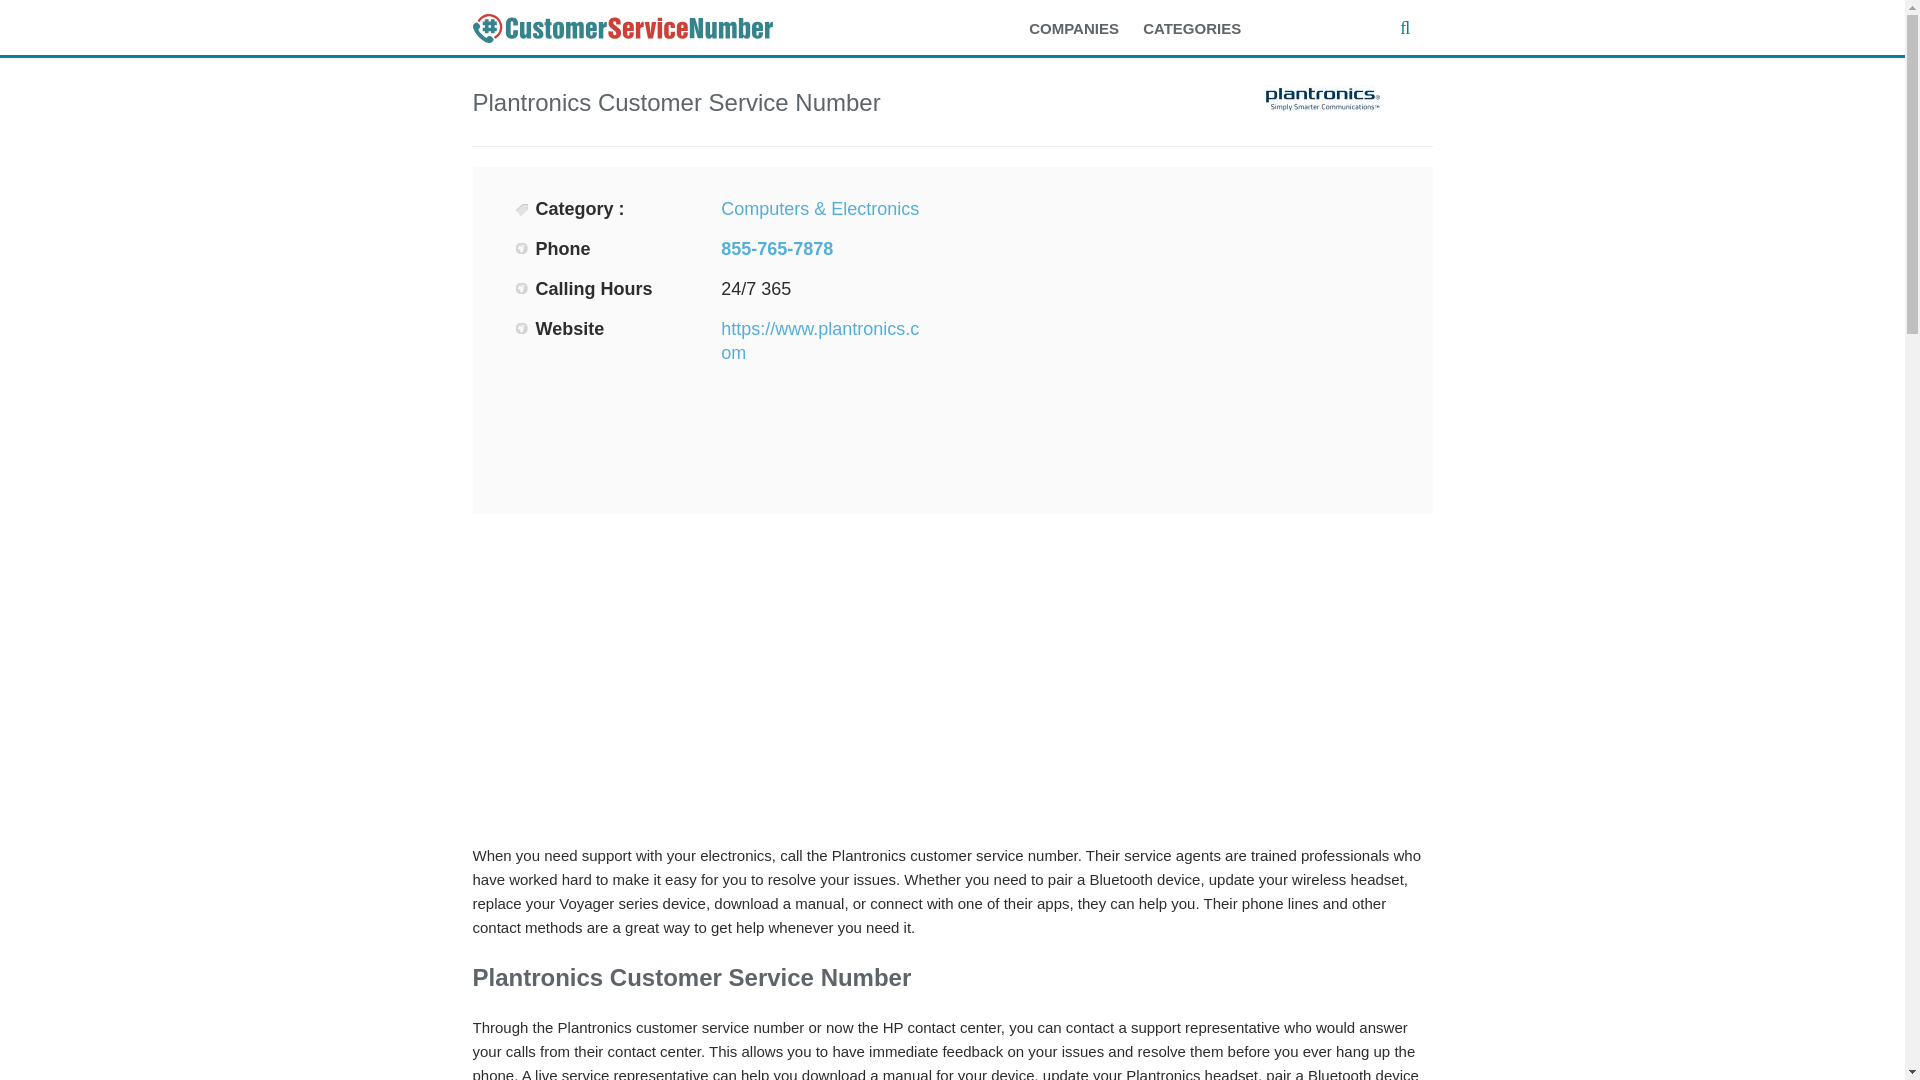 This screenshot has width=1920, height=1080. Describe the element at coordinates (777, 248) in the screenshot. I see `855-765-7878` at that location.